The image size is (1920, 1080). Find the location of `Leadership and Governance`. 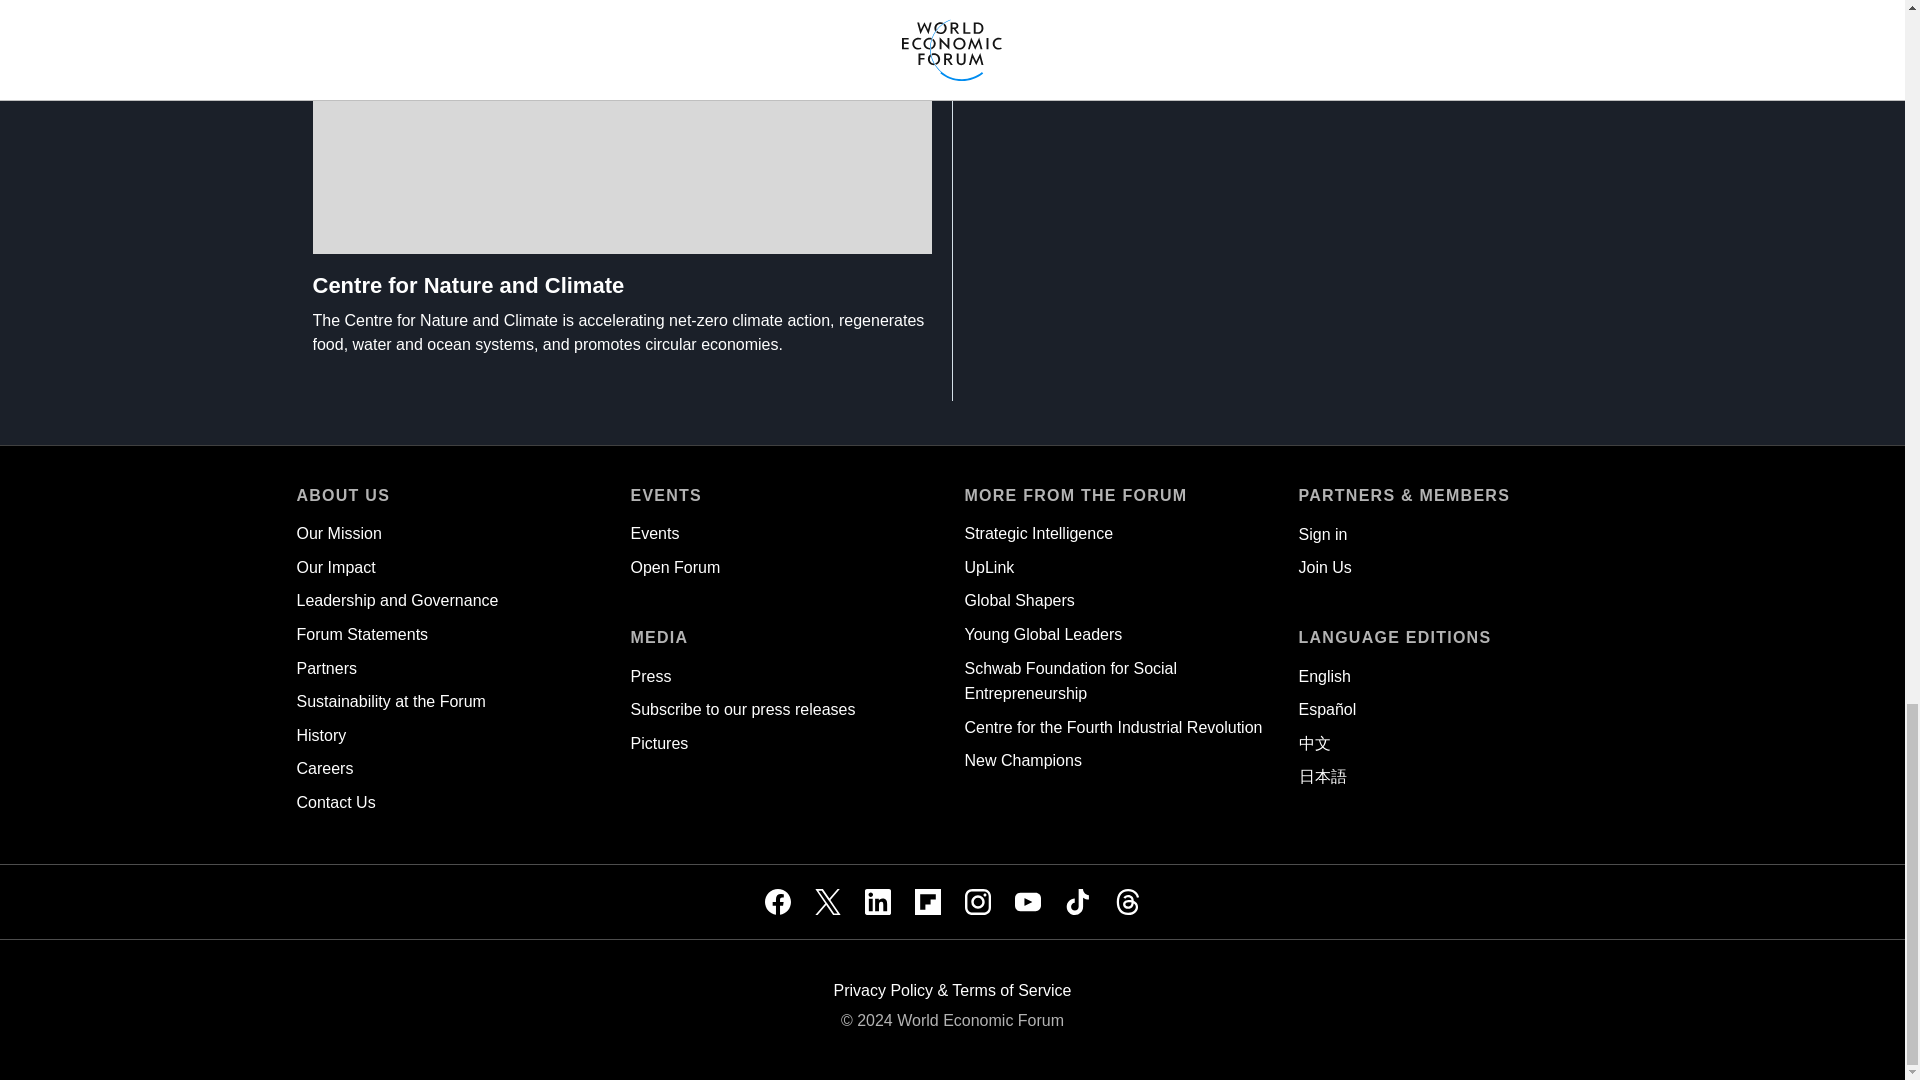

Leadership and Governance is located at coordinates (396, 600).